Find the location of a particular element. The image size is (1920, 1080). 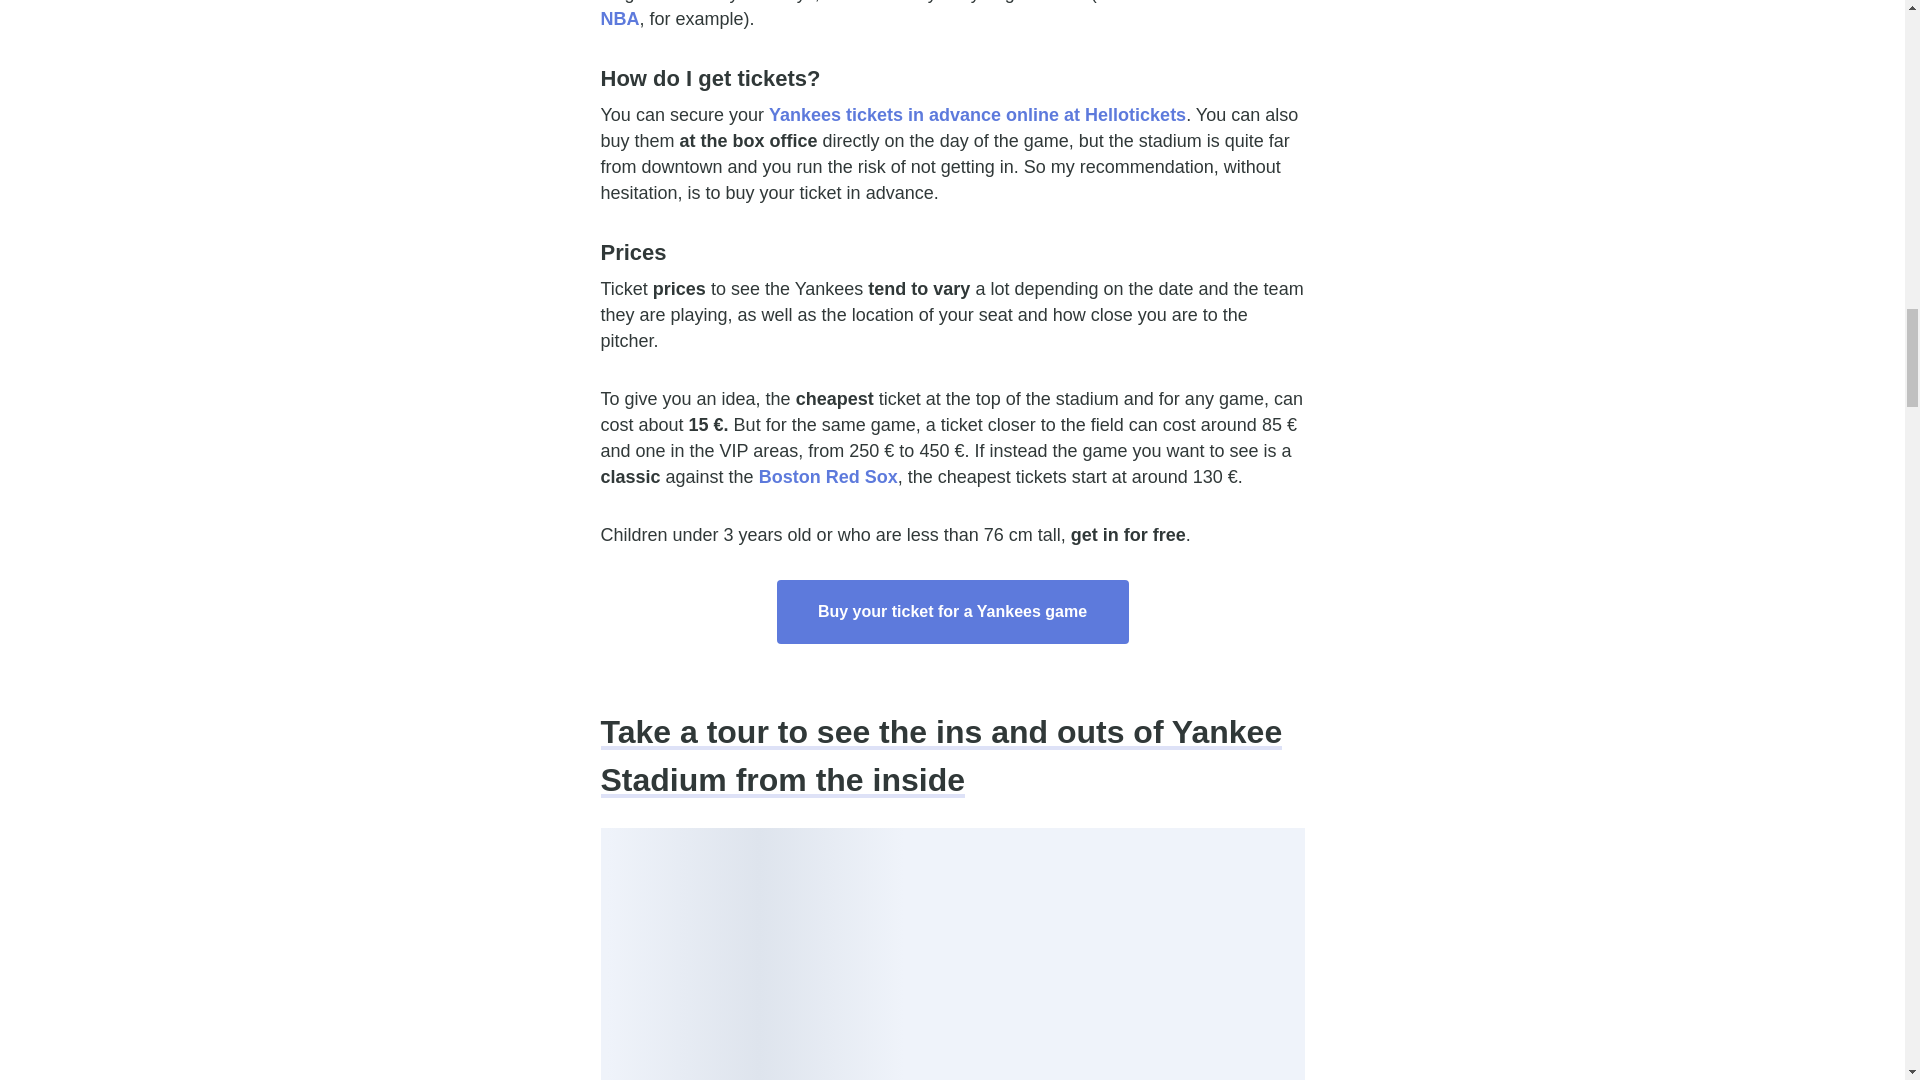

Boston Red Sox is located at coordinates (828, 476).